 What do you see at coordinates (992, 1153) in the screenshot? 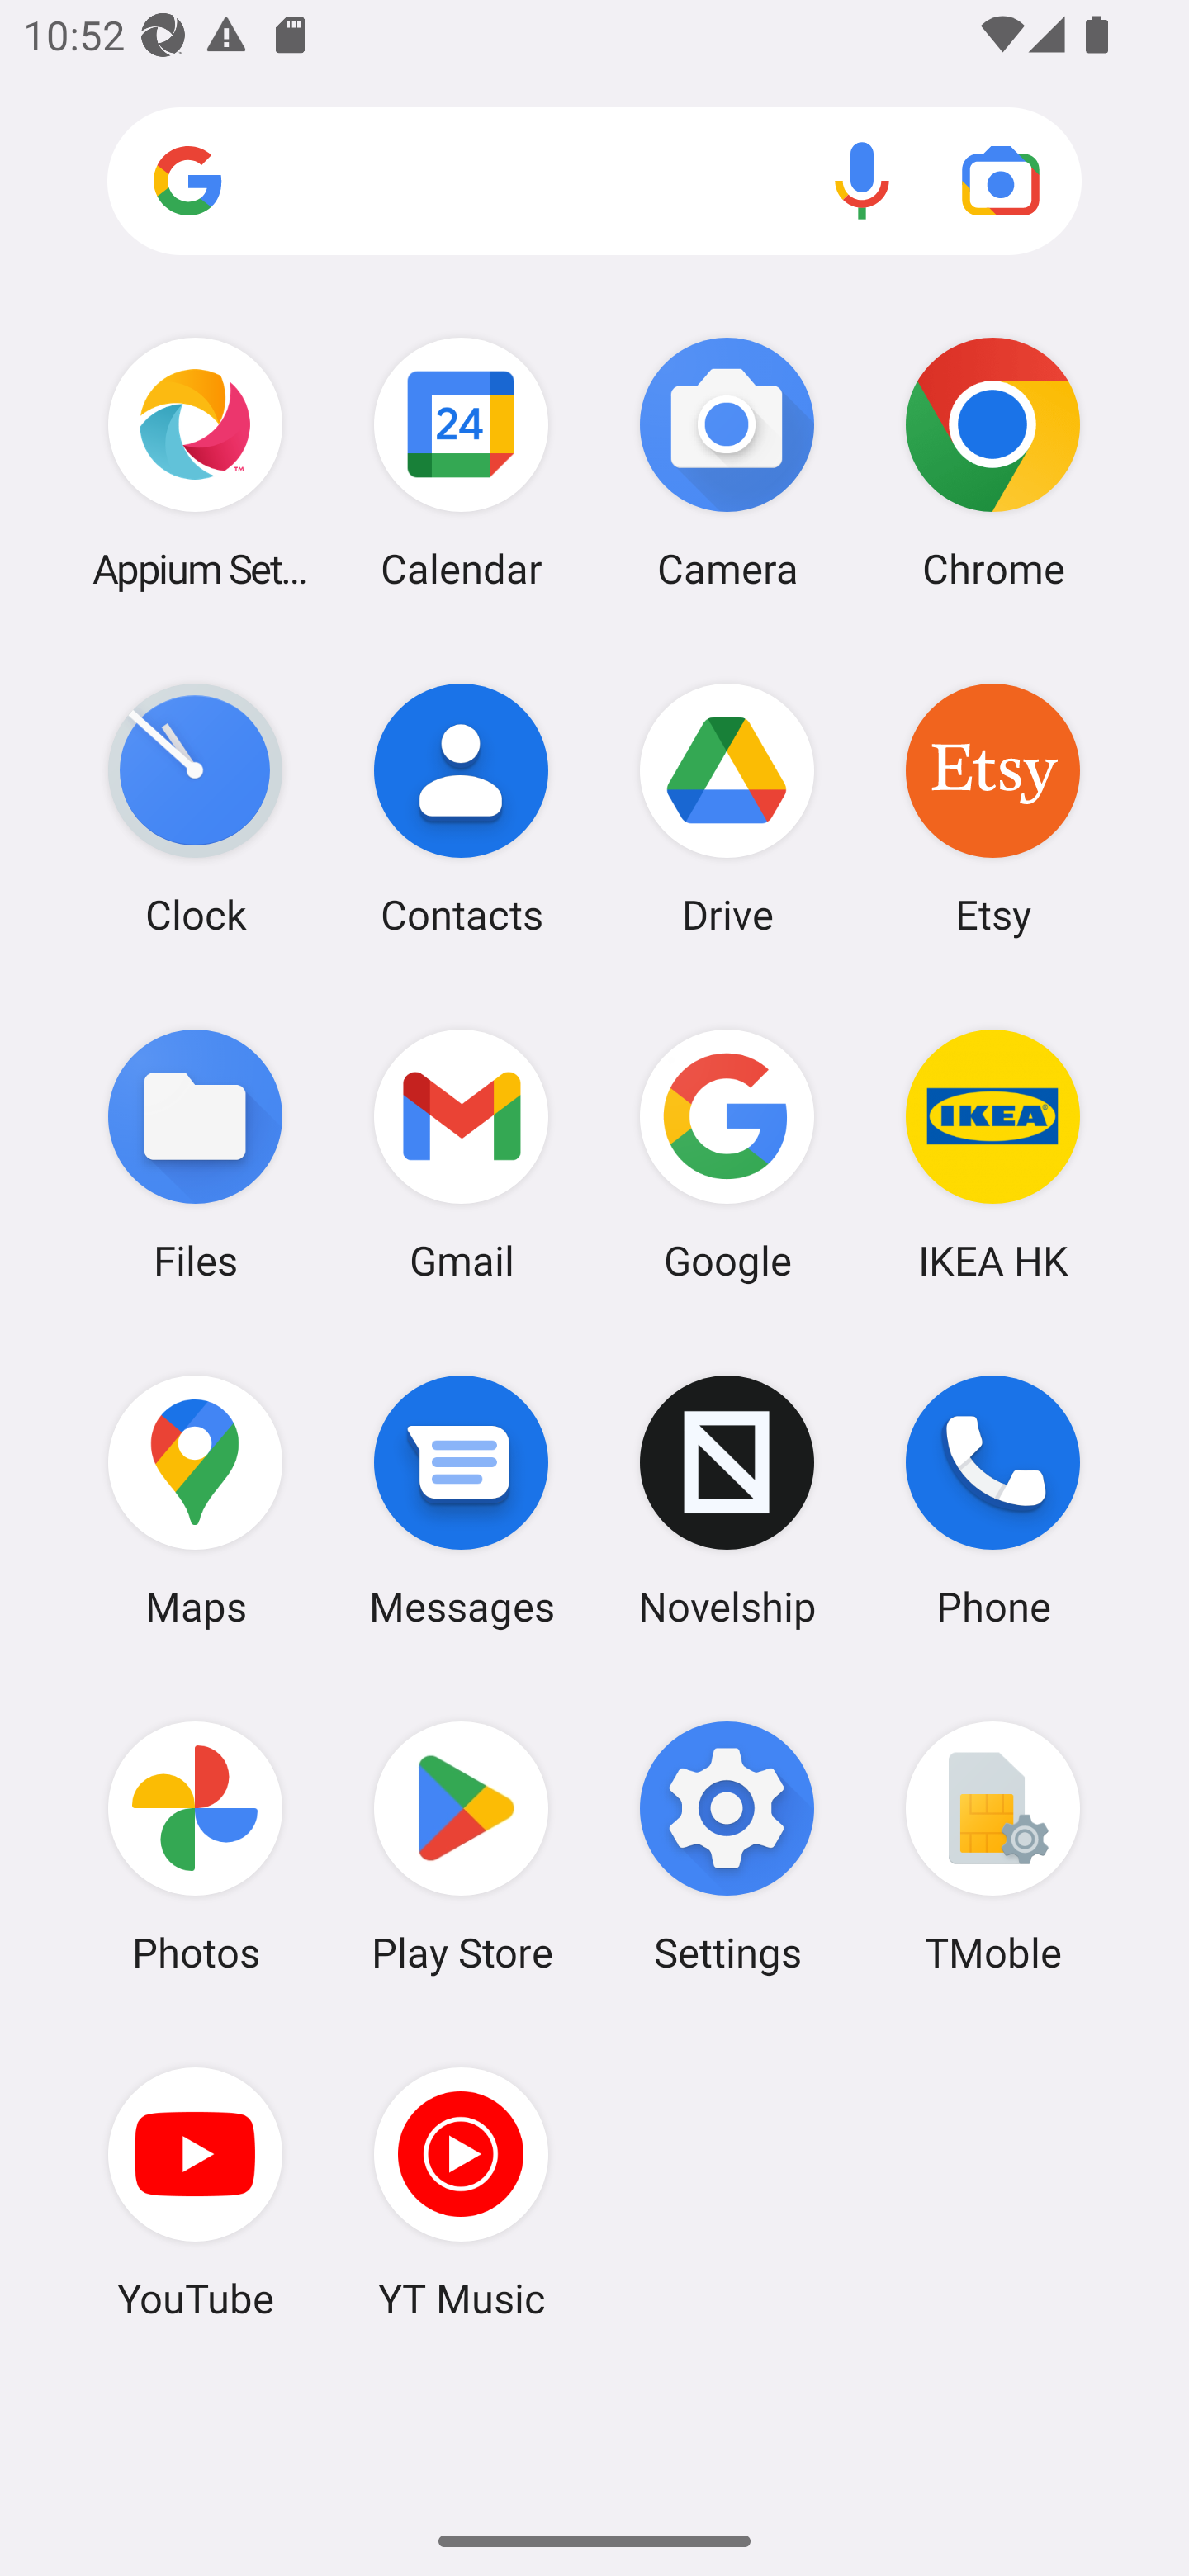
I see `IKEA HK` at bounding box center [992, 1153].